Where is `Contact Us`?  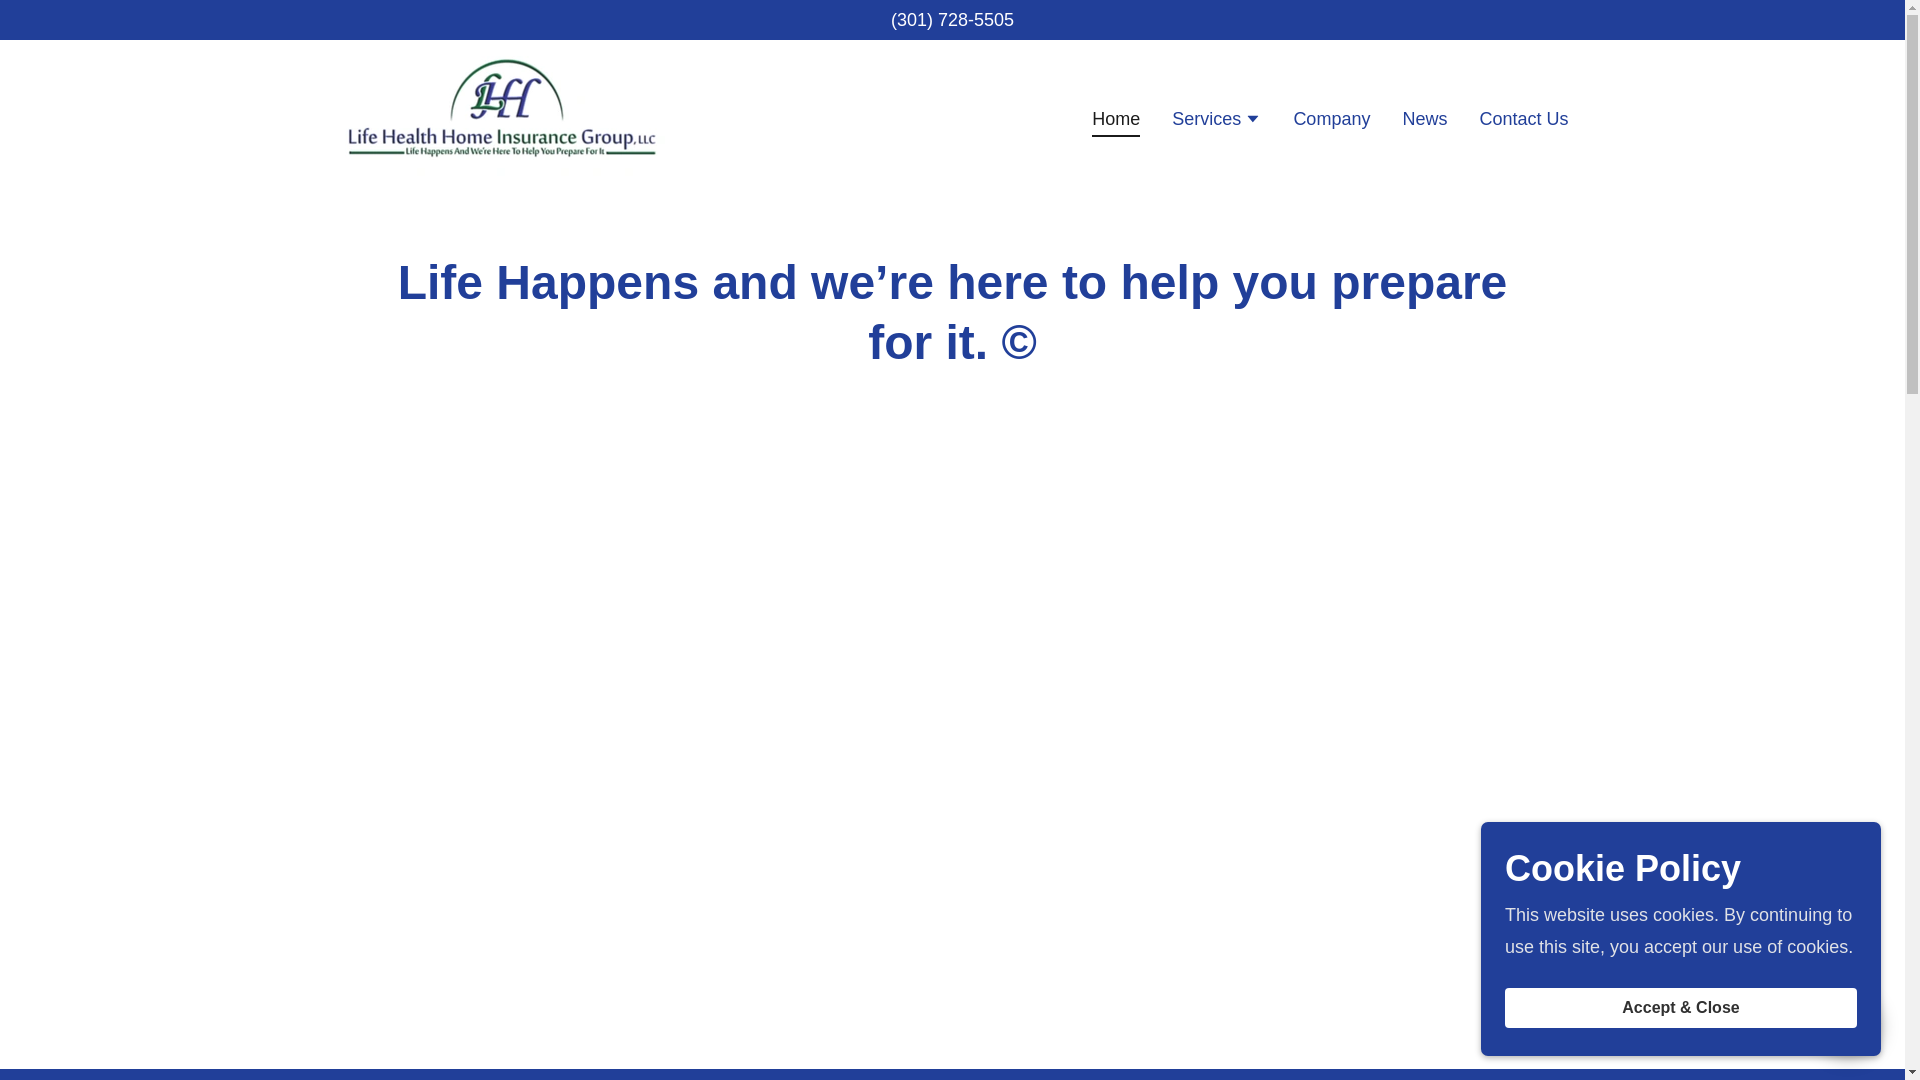 Contact Us is located at coordinates (1523, 118).